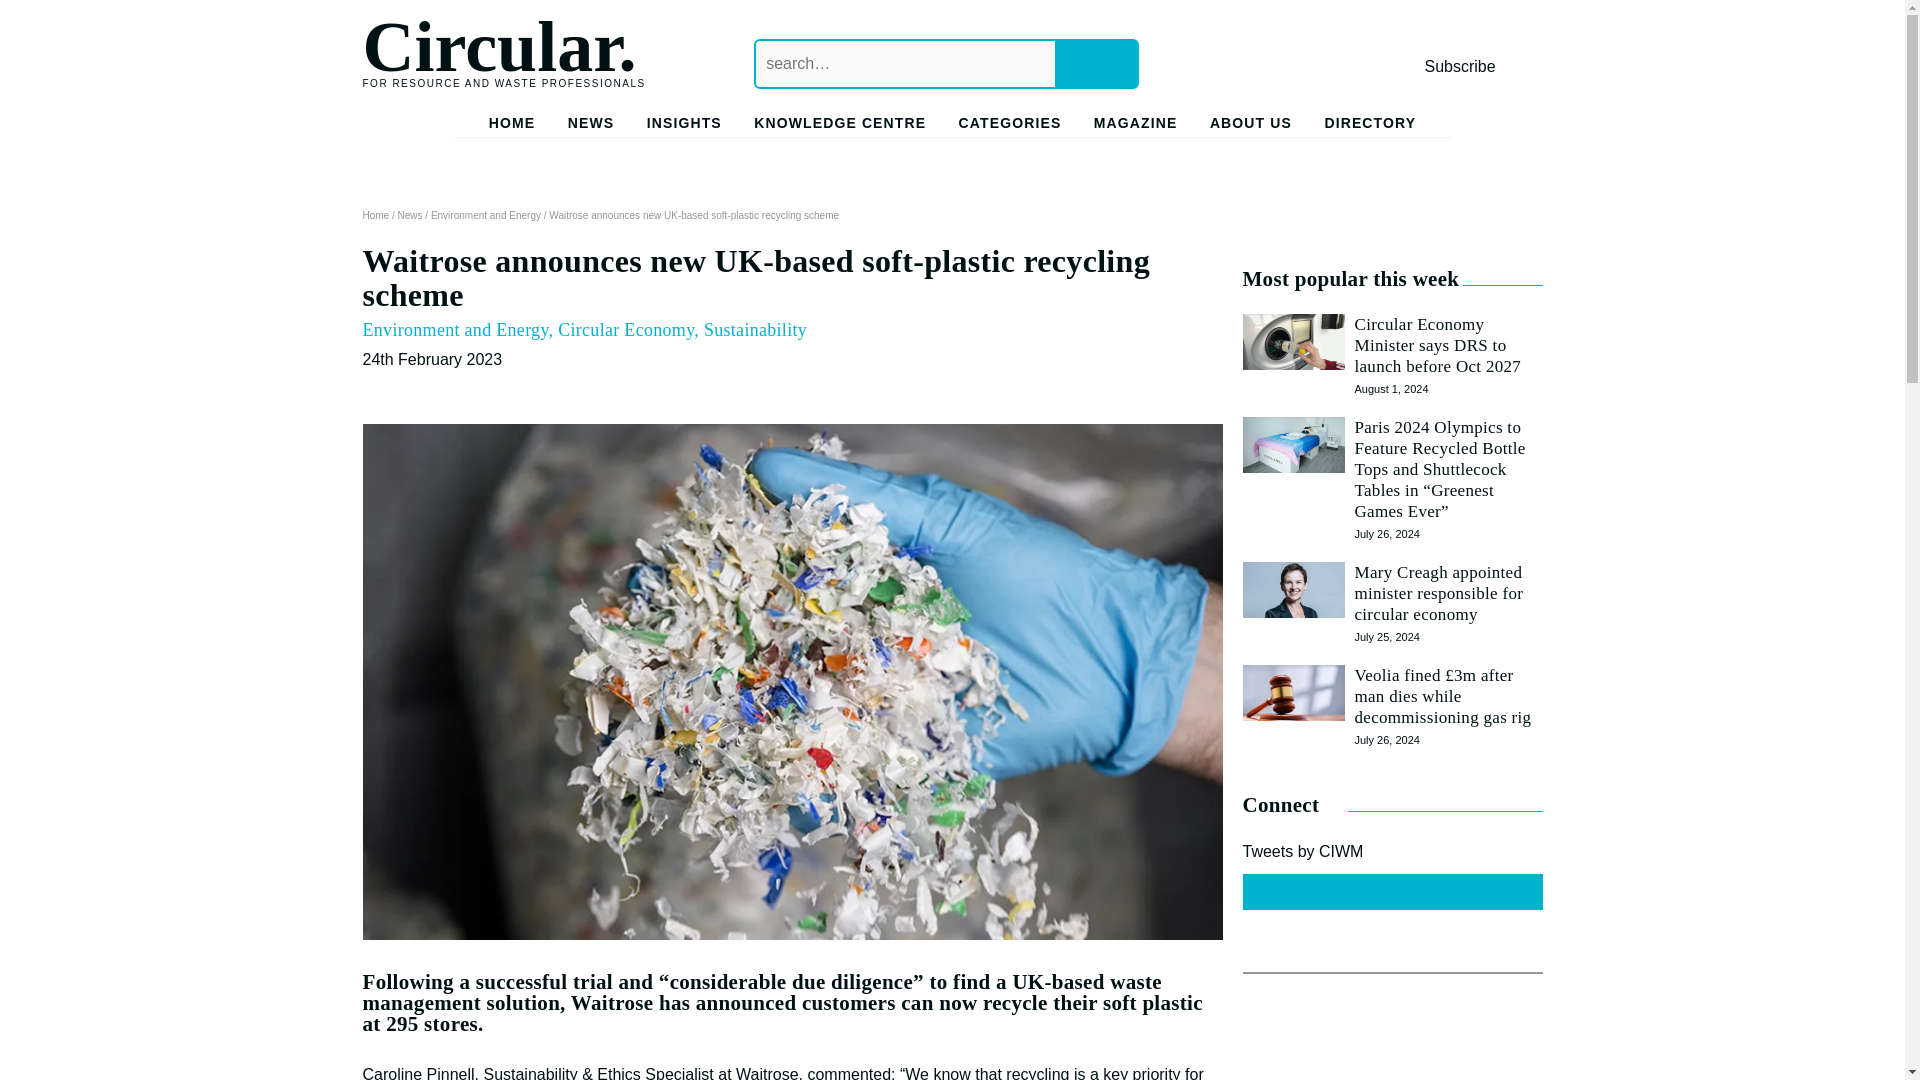  Describe the element at coordinates (1250, 126) in the screenshot. I see `ABOUT US` at that location.